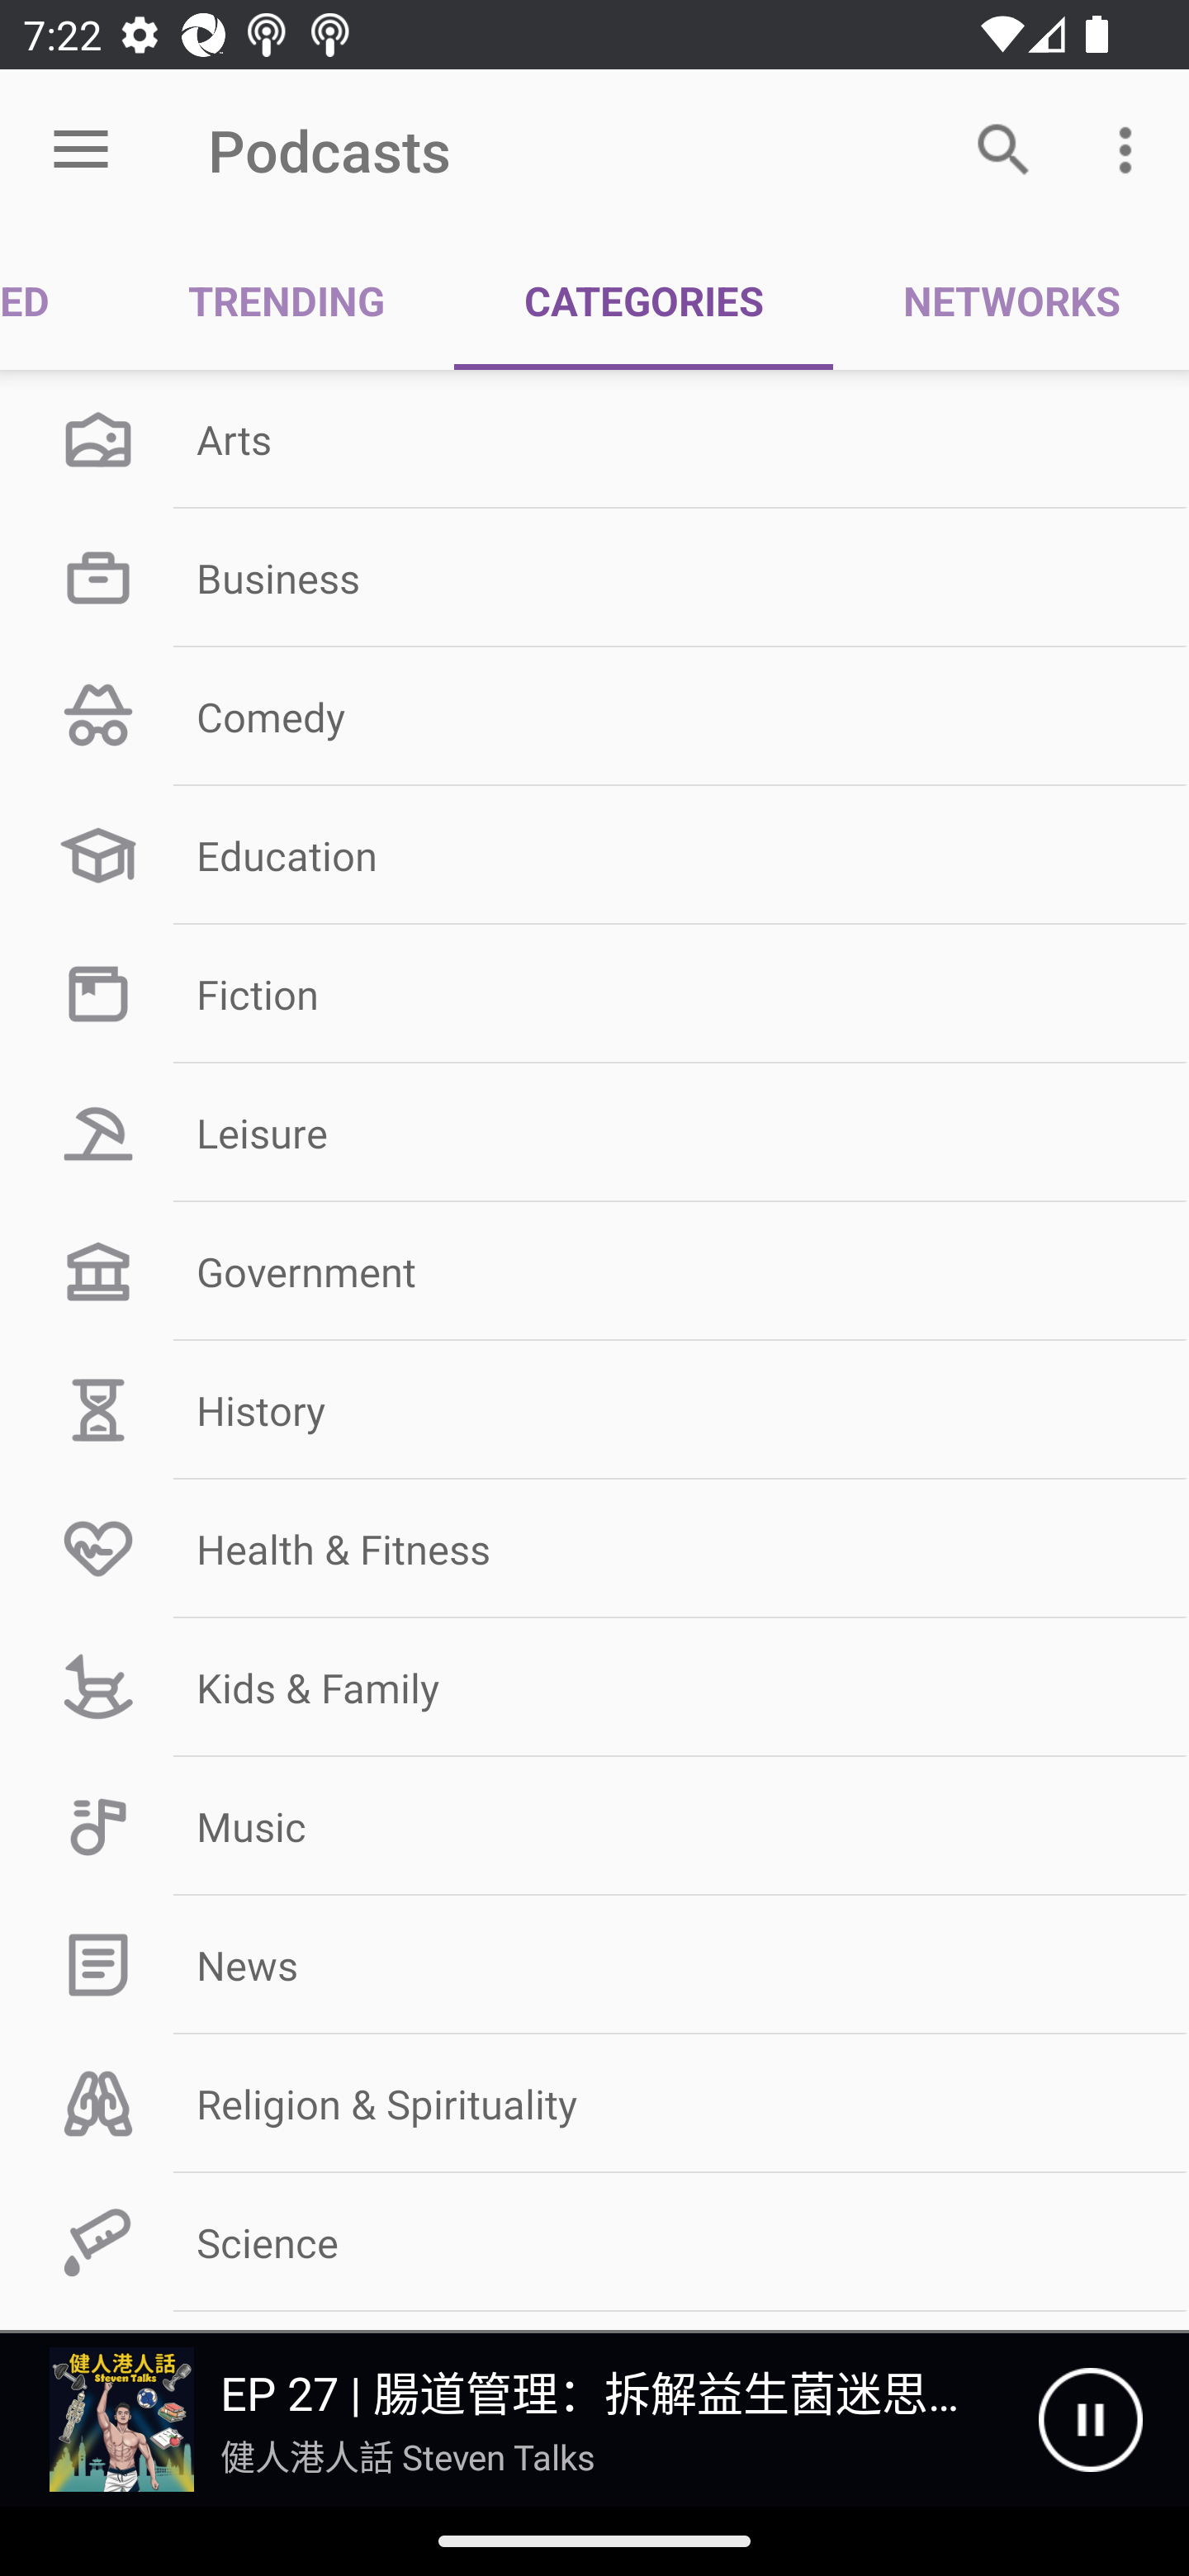 Image resolution: width=1189 pixels, height=2576 pixels. I want to click on Leisure, so click(594, 1133).